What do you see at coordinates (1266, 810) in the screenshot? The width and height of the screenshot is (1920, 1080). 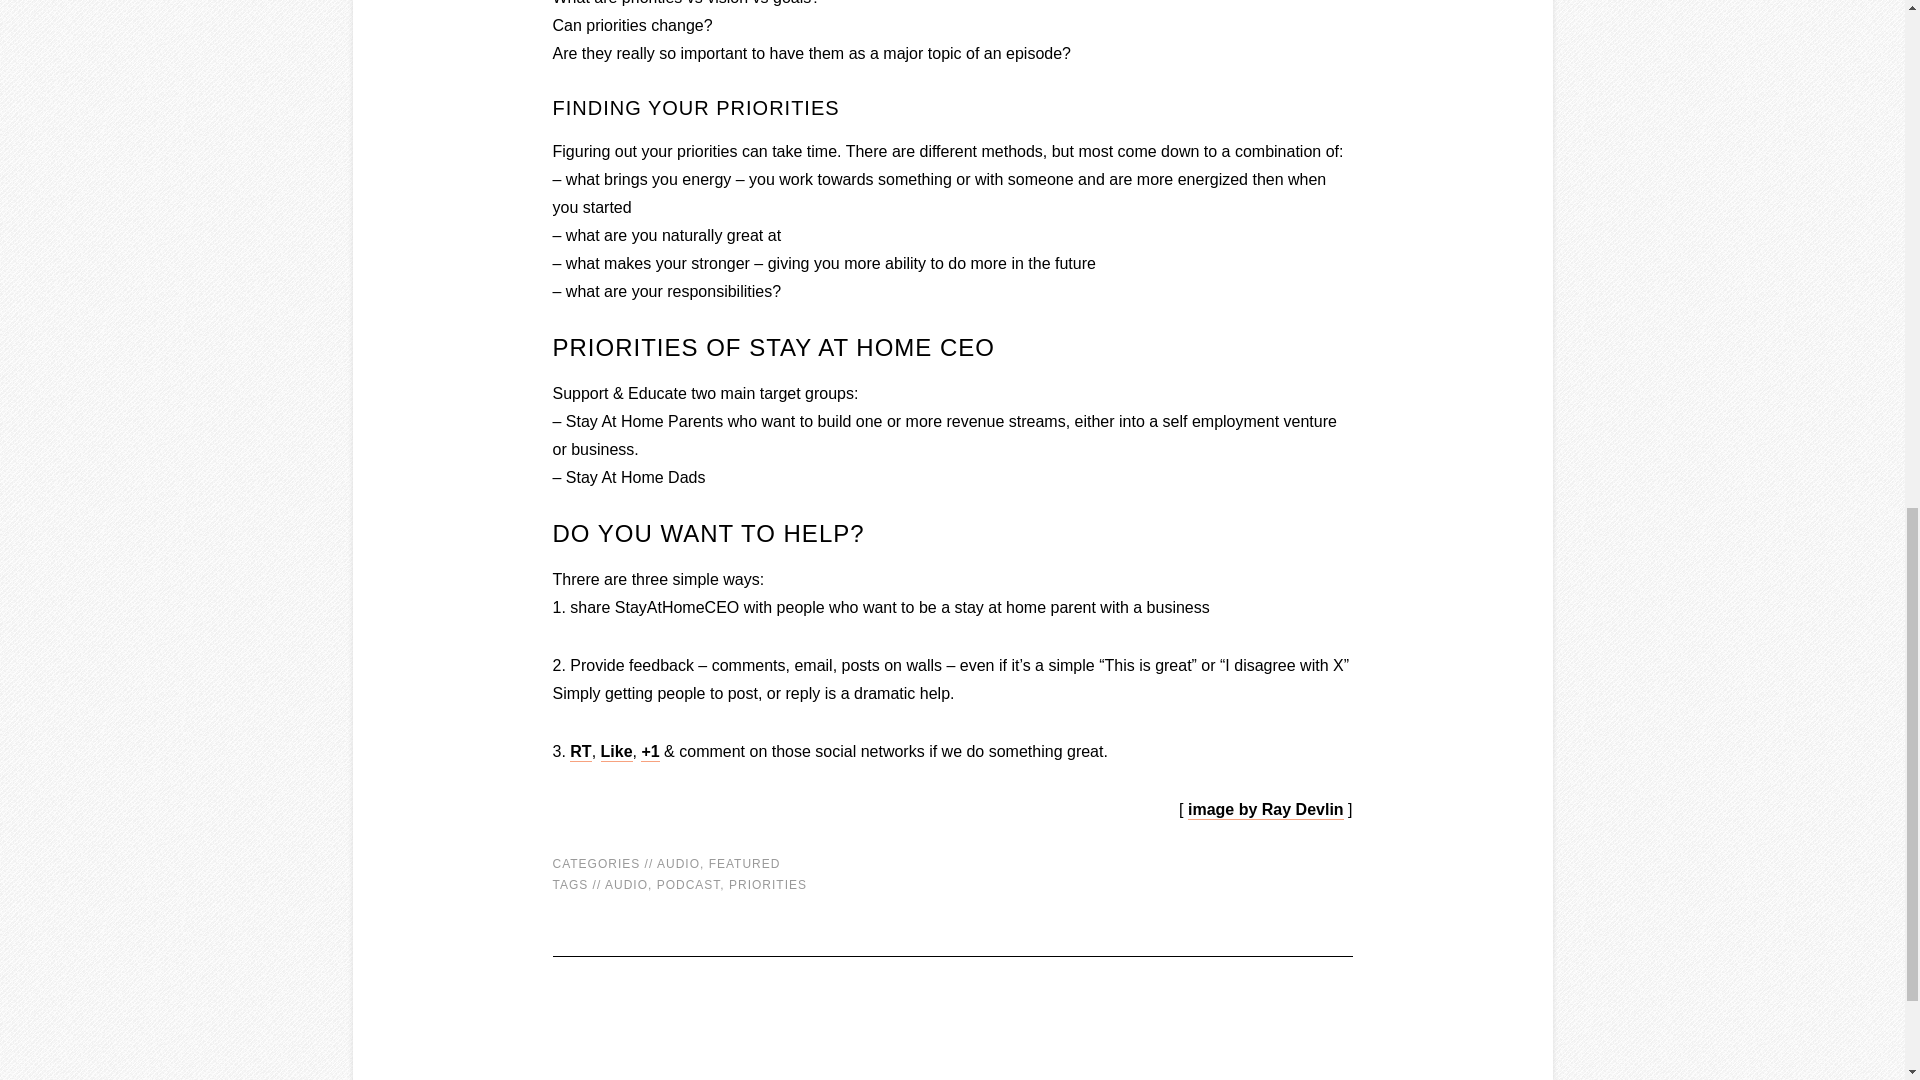 I see `image by Ray Devlin` at bounding box center [1266, 810].